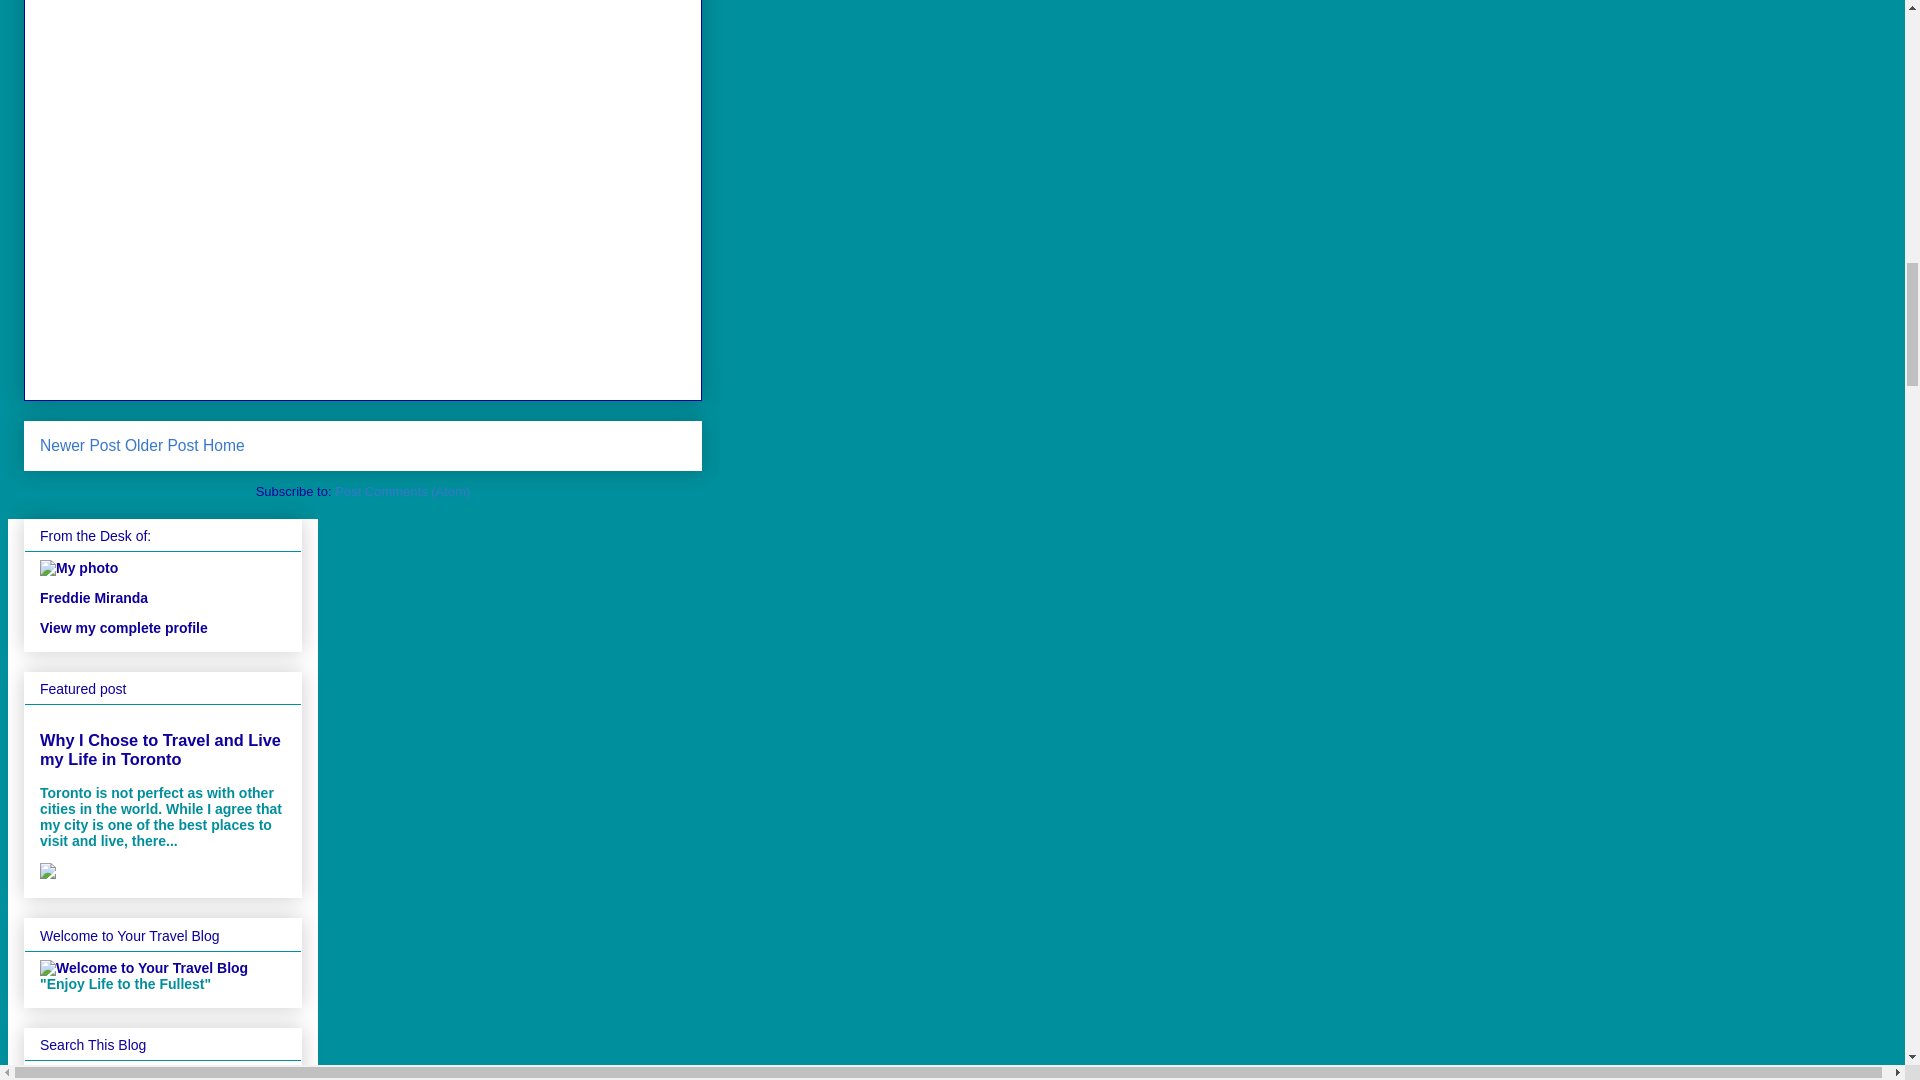 Image resolution: width=1920 pixels, height=1080 pixels. Describe the element at coordinates (94, 597) in the screenshot. I see `Freddie Miranda` at that location.